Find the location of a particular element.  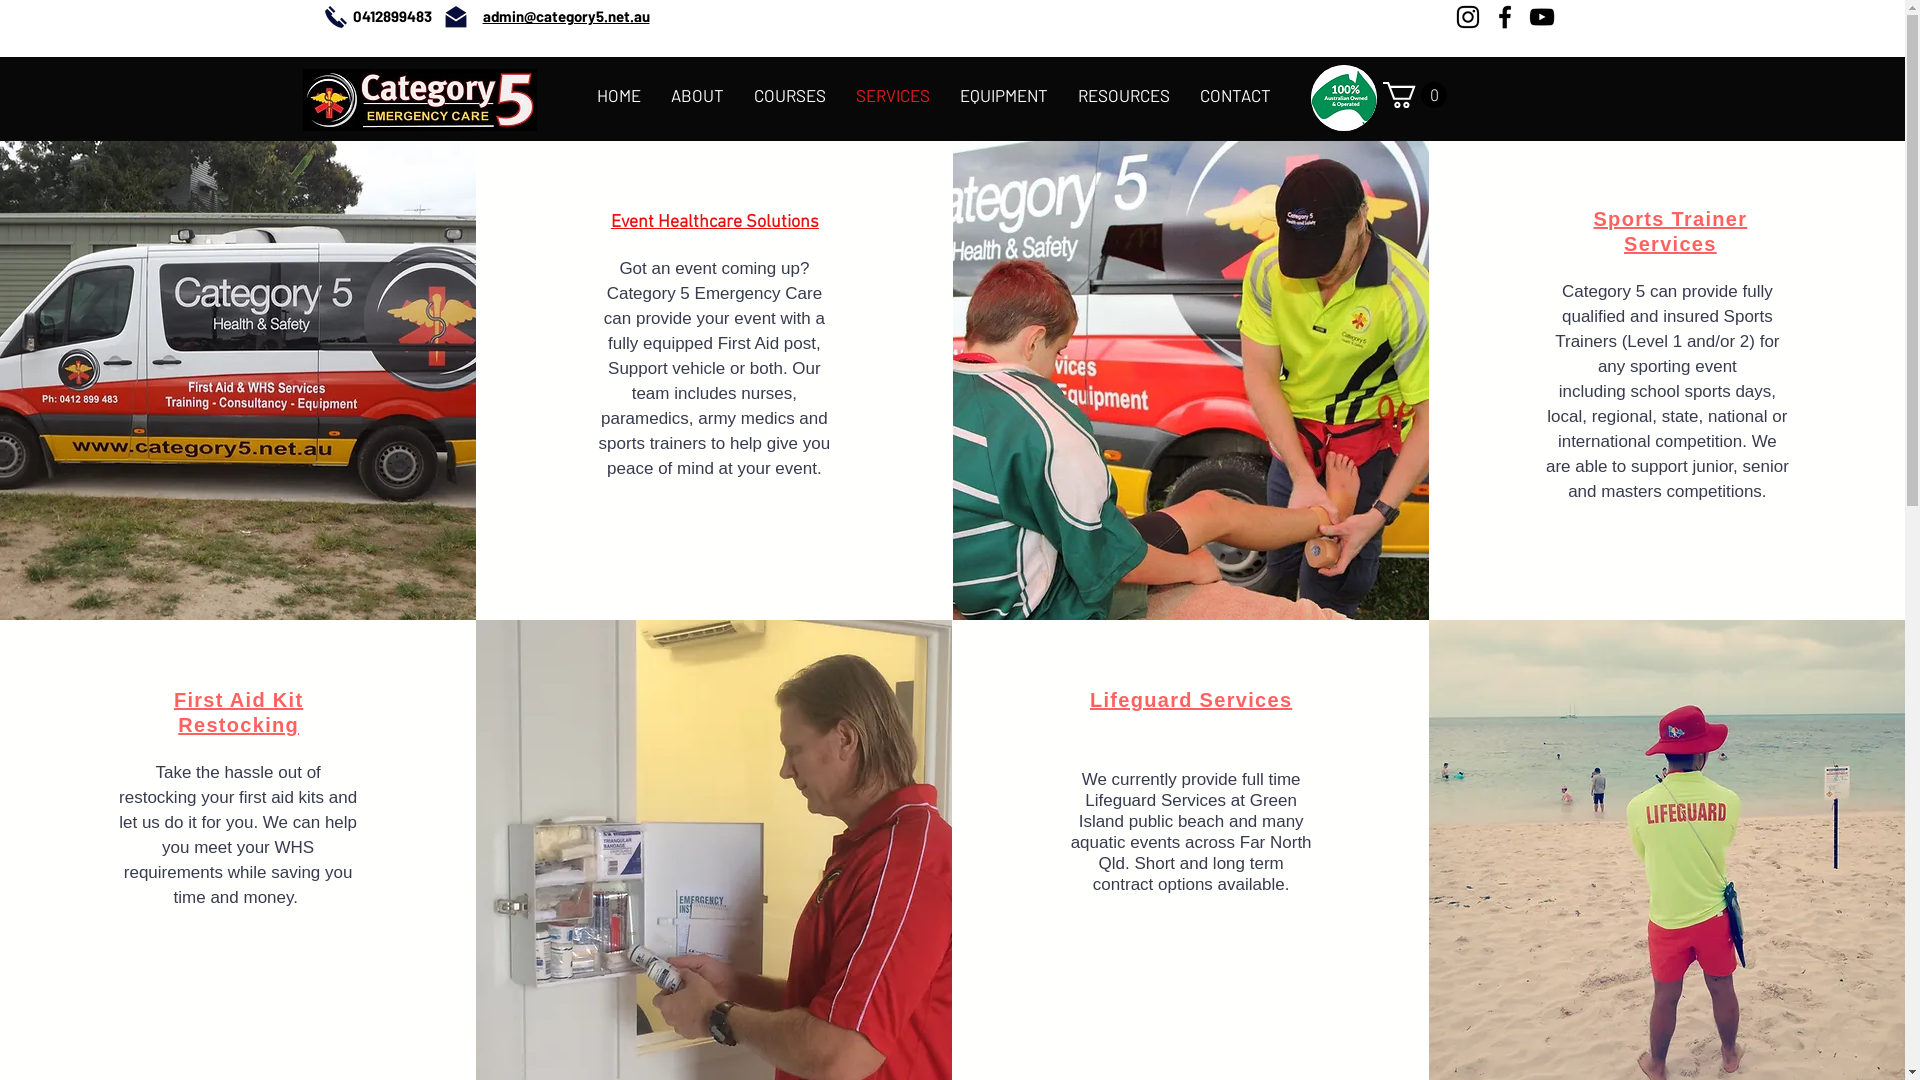

First Aid Kit Restocking is located at coordinates (239, 714).